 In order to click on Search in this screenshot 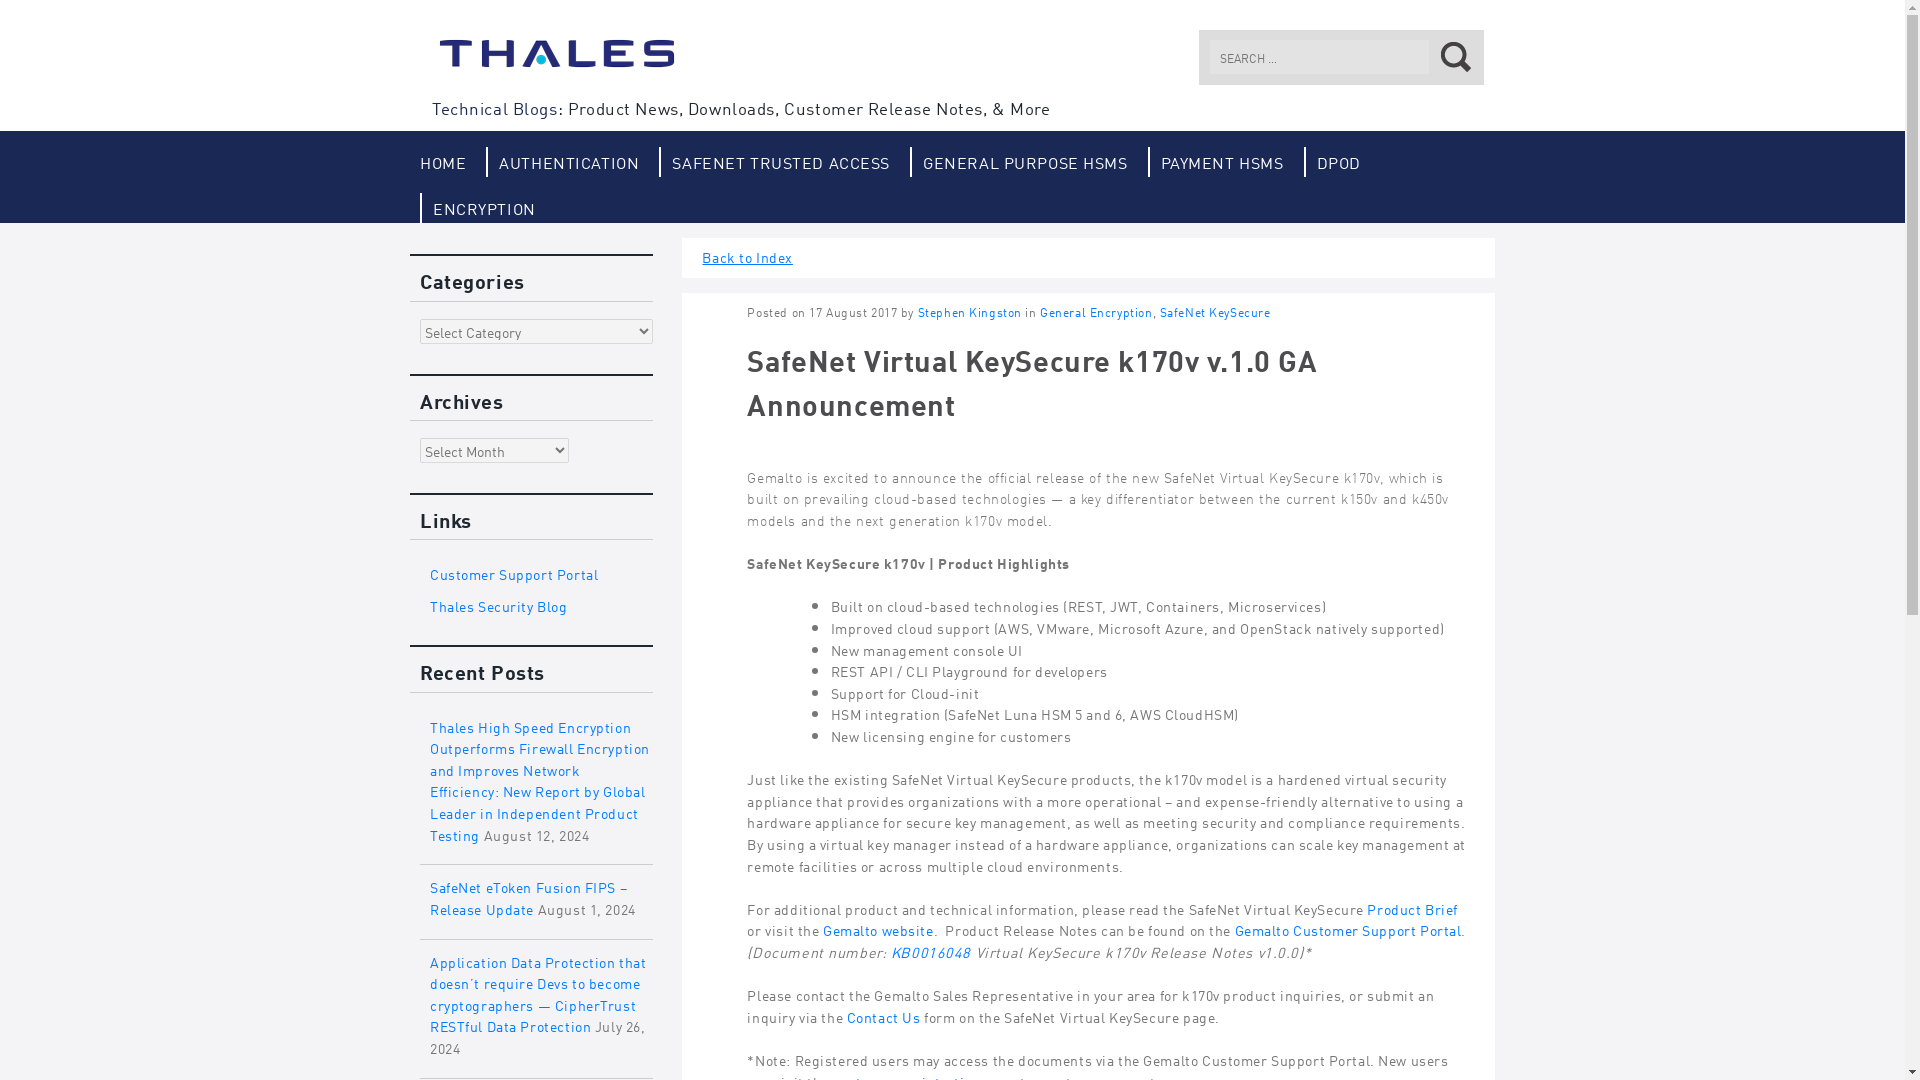, I will do `click(1451, 56)`.